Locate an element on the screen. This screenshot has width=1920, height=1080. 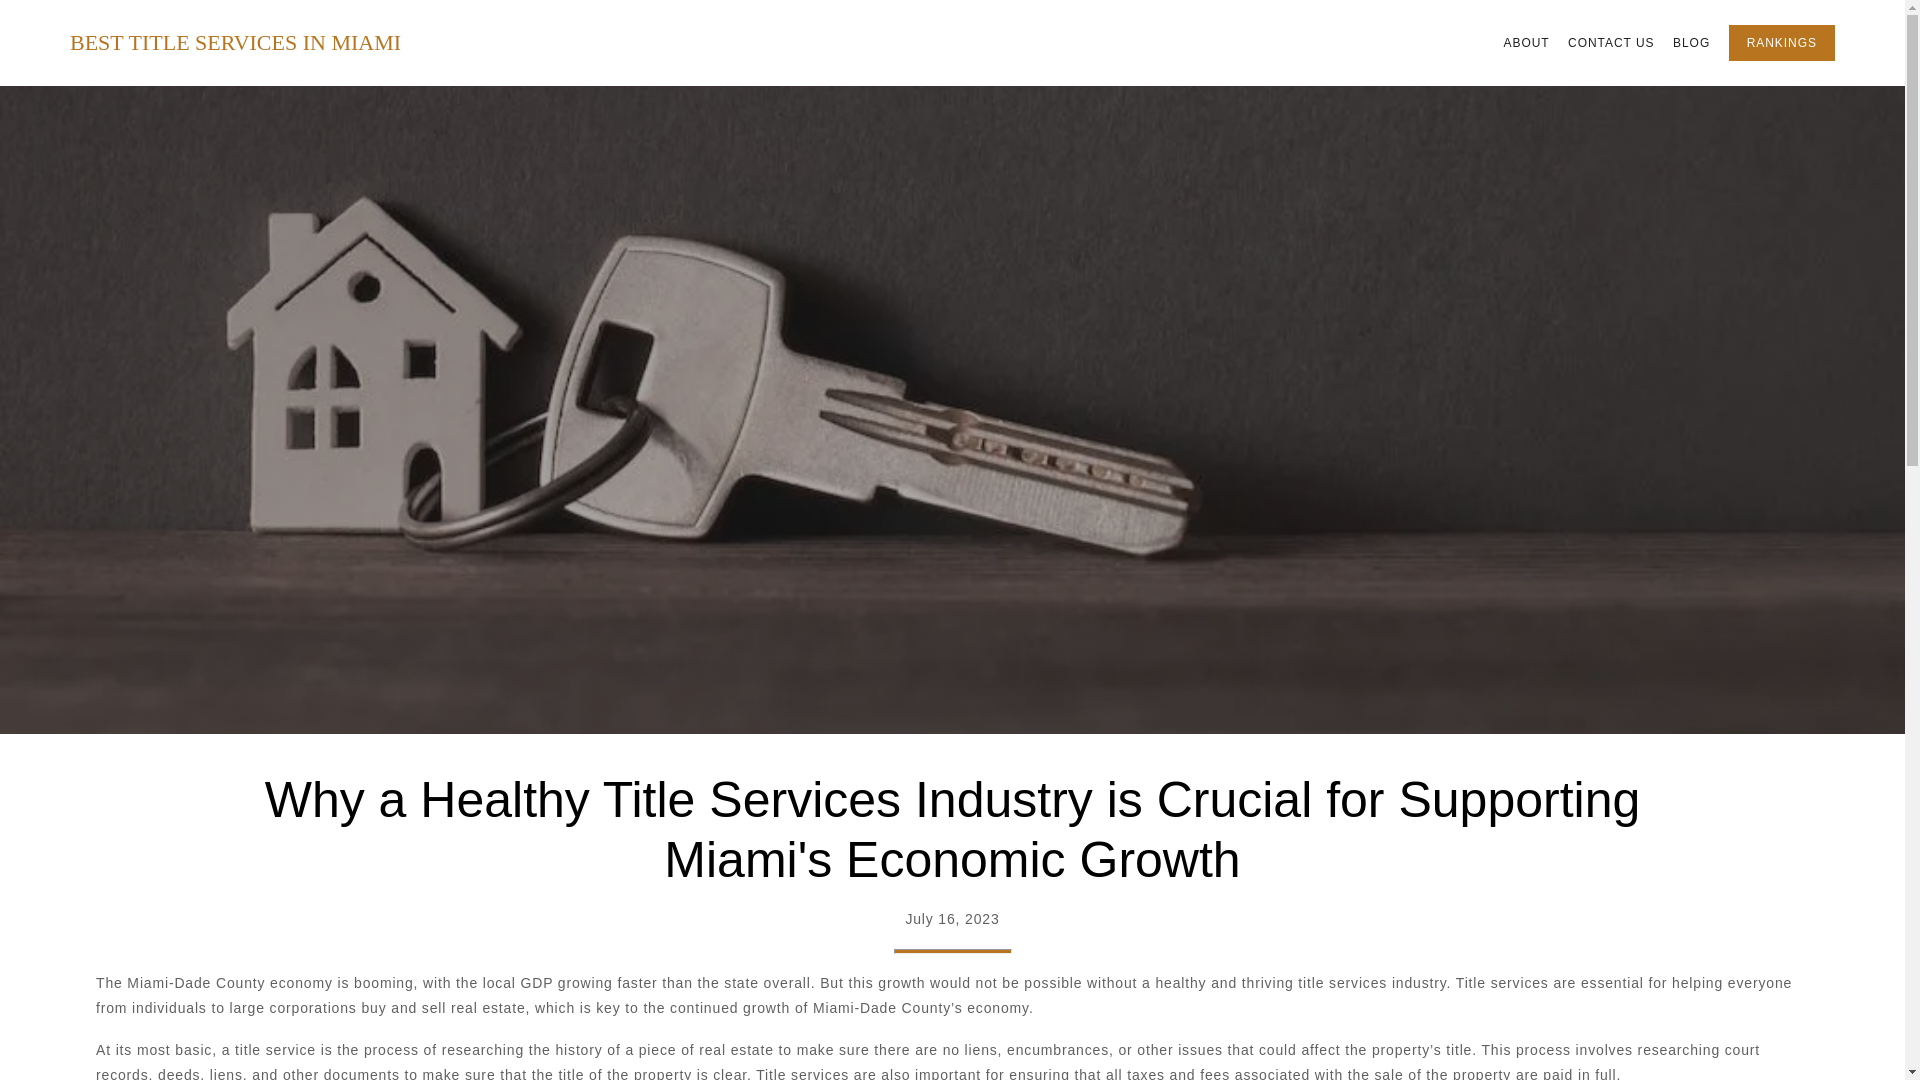
ABOUT is located at coordinates (1526, 43).